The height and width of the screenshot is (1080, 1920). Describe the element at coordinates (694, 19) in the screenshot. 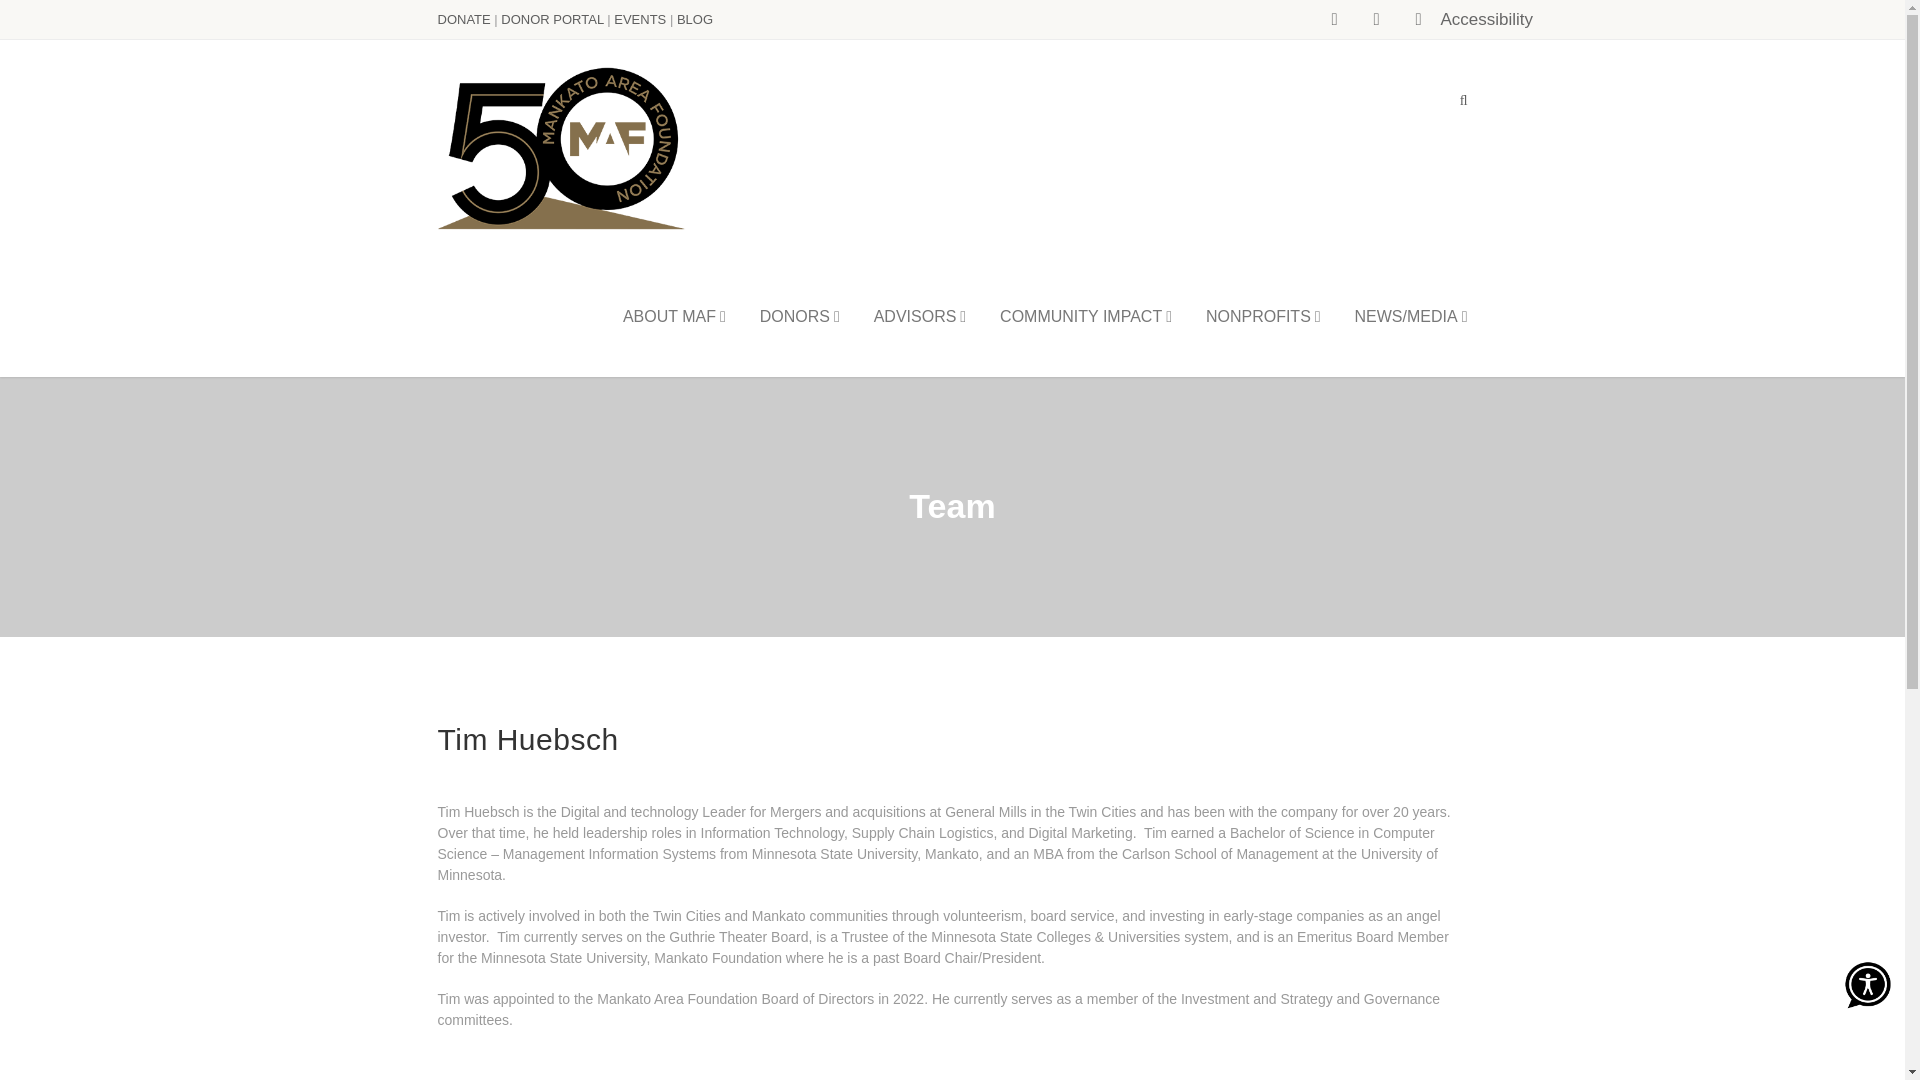

I see `BLOG` at that location.